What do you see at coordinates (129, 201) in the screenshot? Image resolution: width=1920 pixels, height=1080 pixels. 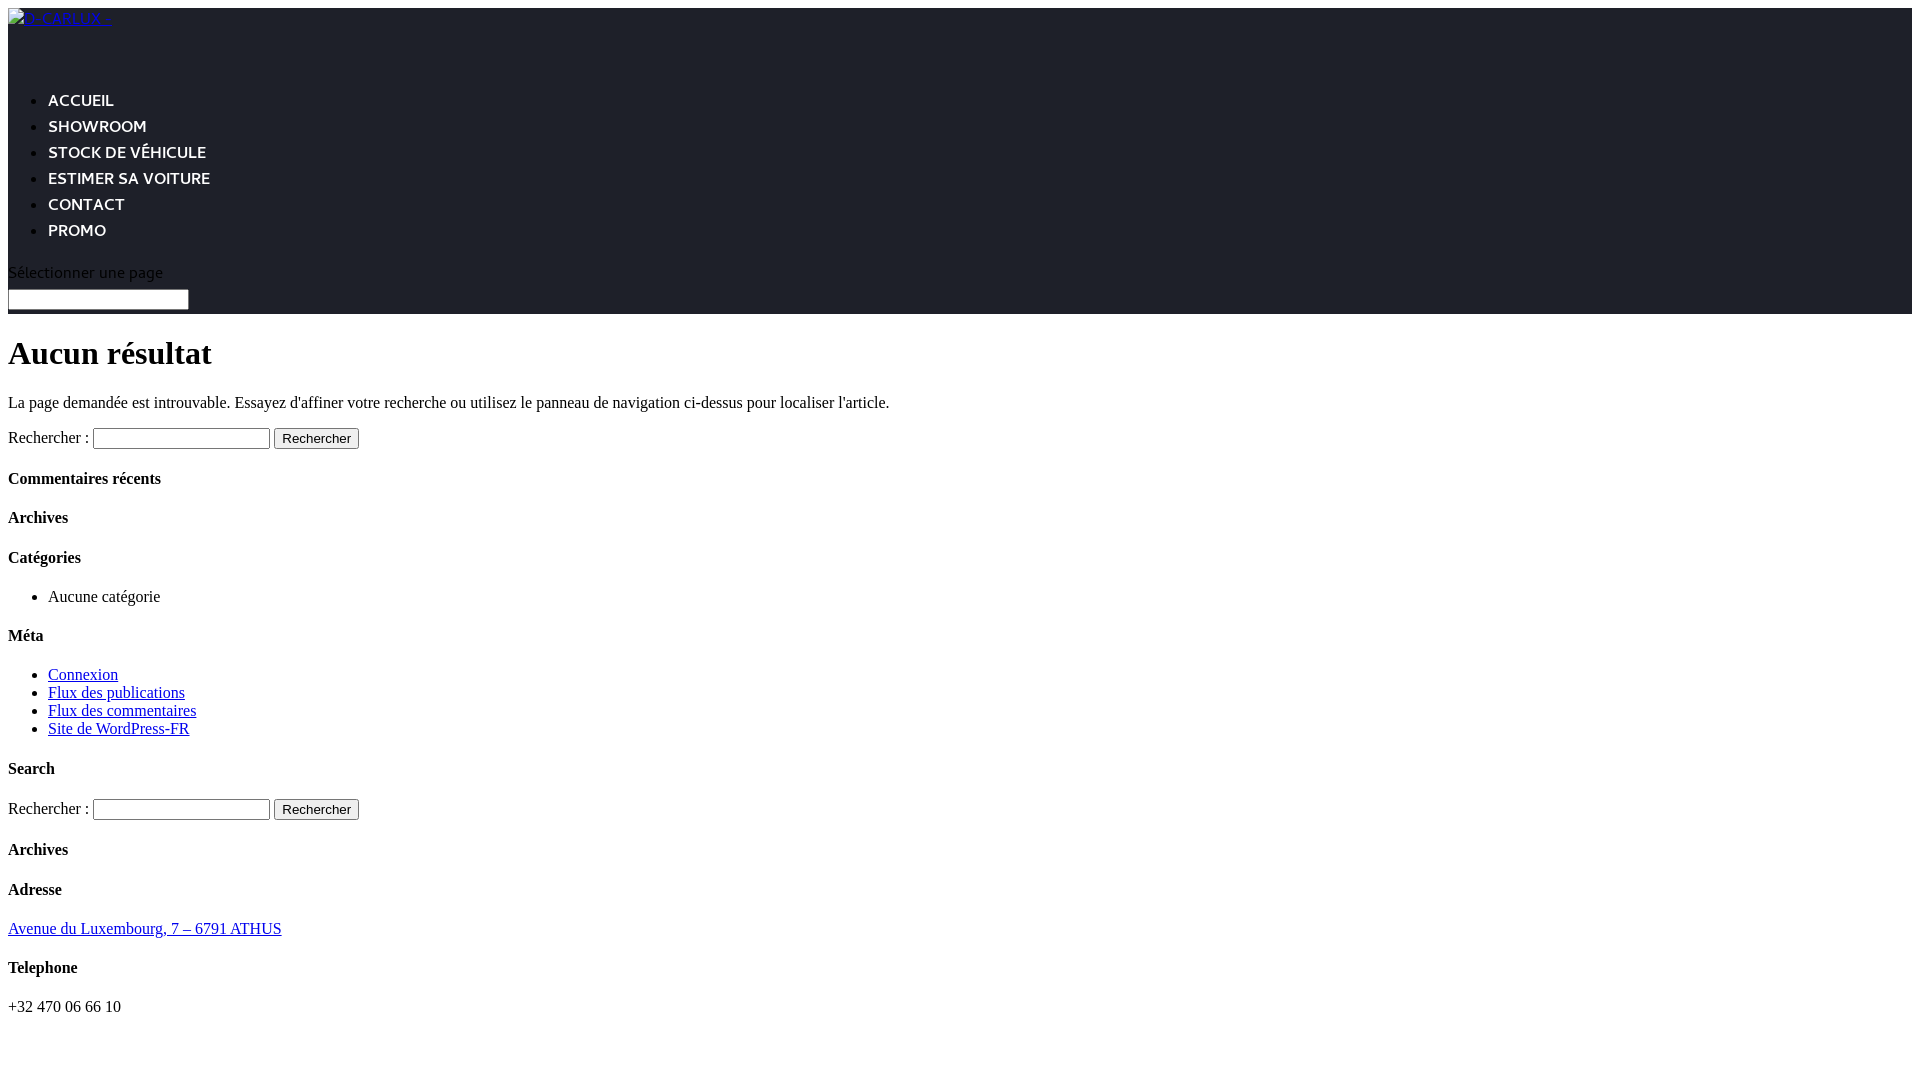 I see `ESTIMER SA VOITURE` at bounding box center [129, 201].